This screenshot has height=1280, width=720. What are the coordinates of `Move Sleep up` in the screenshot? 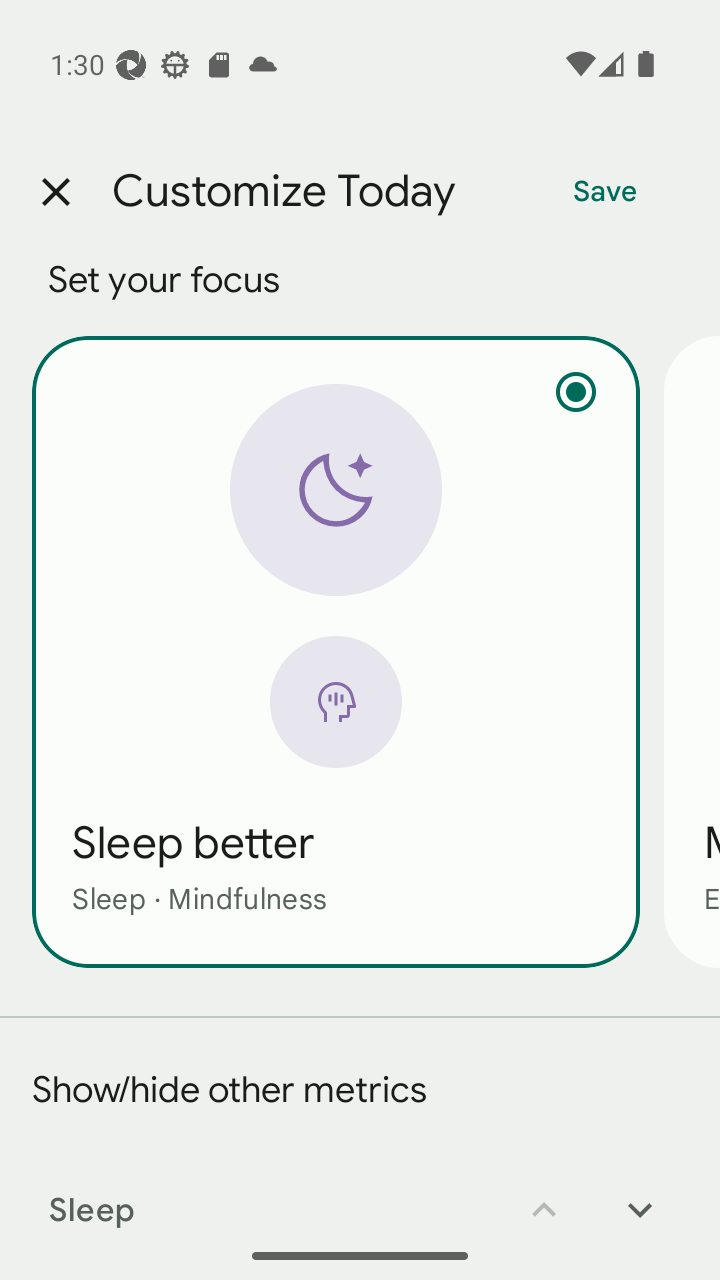 It's located at (544, 1196).